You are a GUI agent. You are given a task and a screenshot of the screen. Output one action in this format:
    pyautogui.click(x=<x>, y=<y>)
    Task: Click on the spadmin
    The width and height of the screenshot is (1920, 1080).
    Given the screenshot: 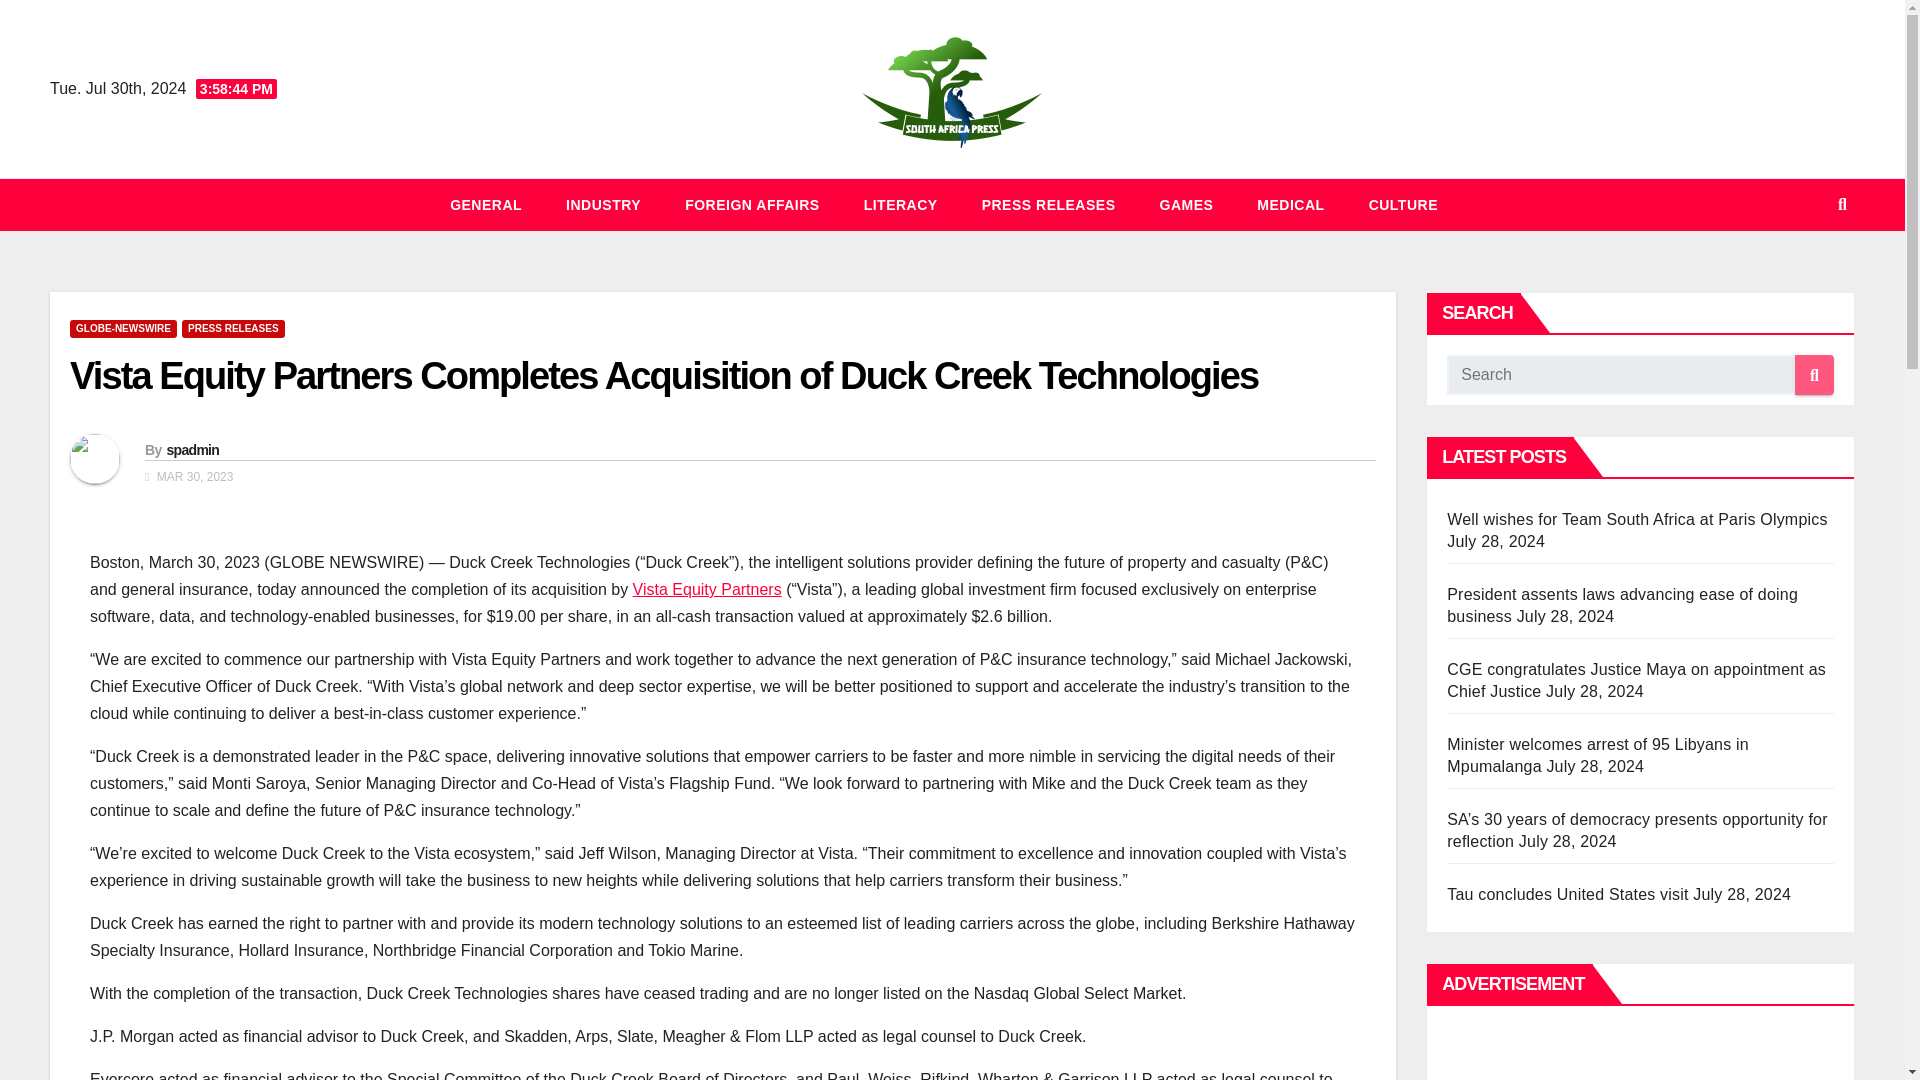 What is the action you would take?
    pyautogui.click(x=192, y=449)
    